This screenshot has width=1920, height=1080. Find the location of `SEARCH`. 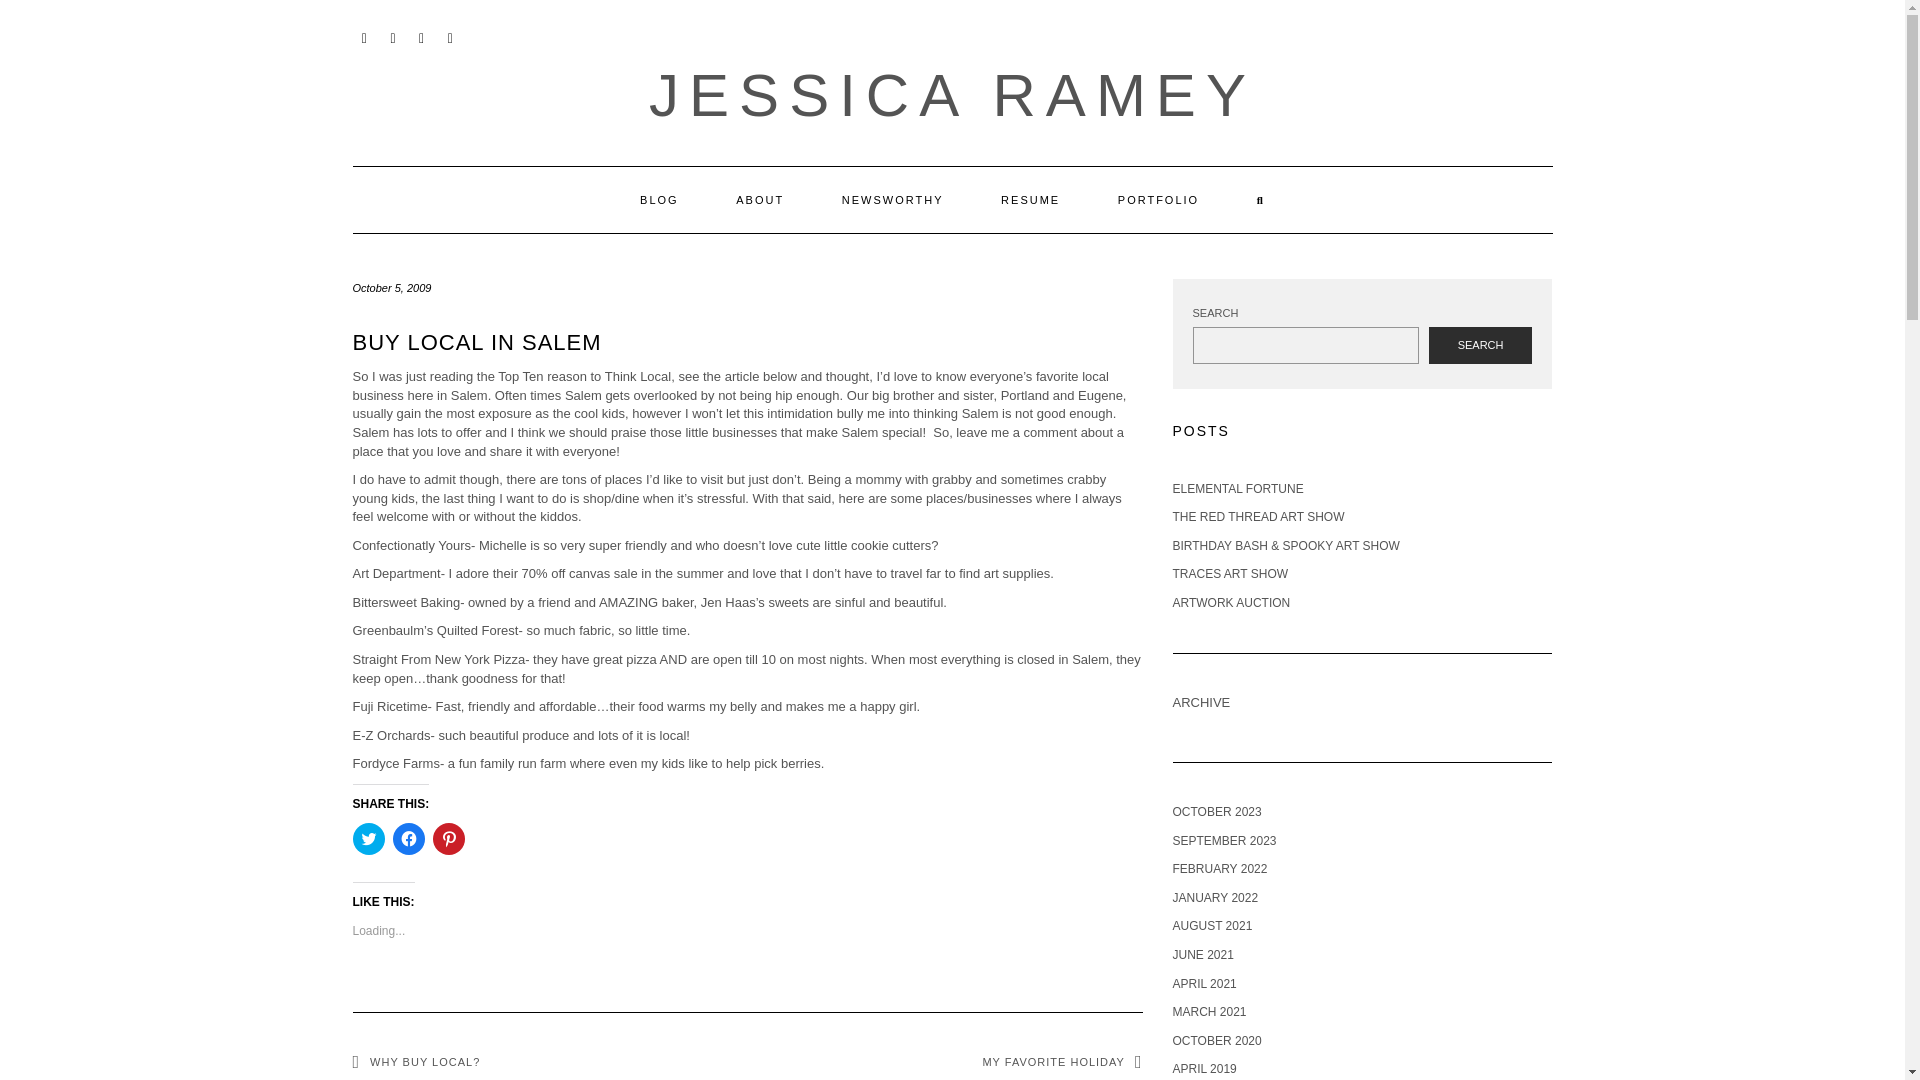

SEARCH is located at coordinates (1480, 346).